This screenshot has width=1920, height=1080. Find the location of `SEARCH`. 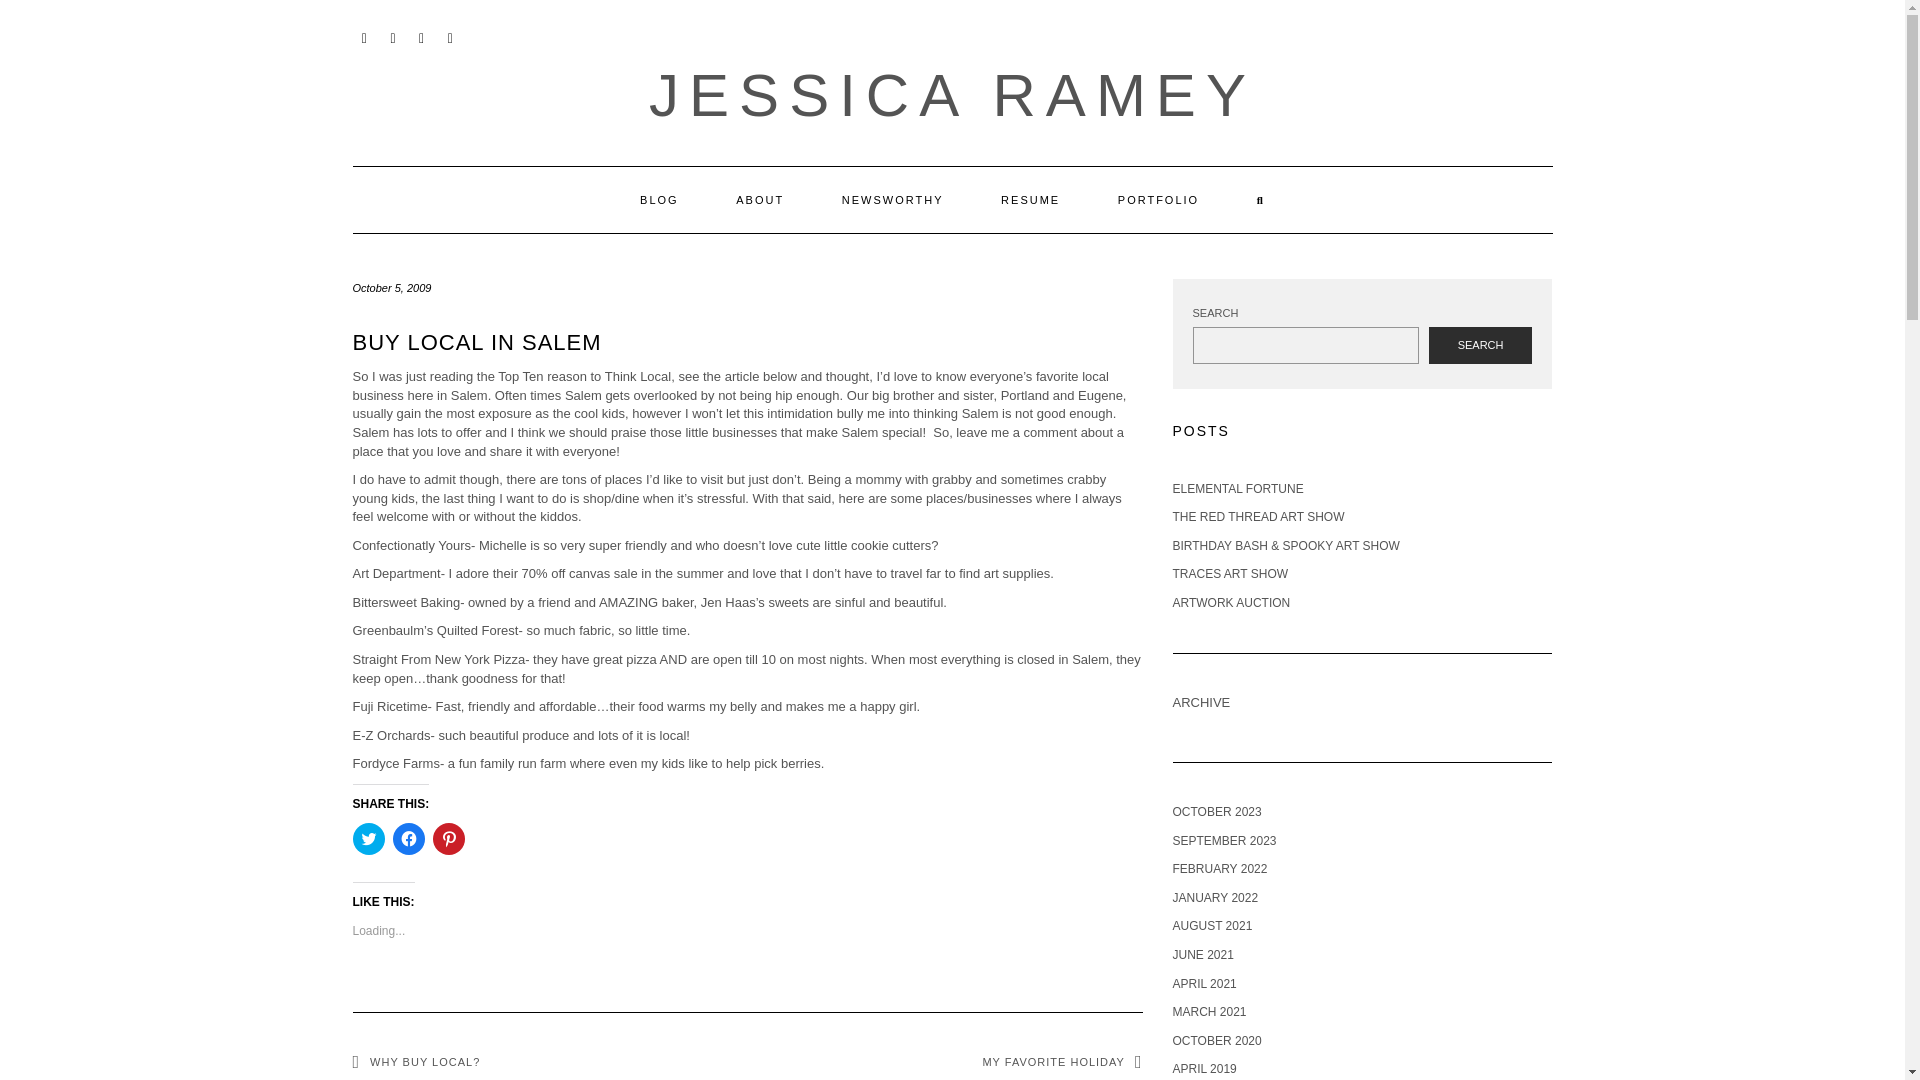

SEARCH is located at coordinates (1480, 346).